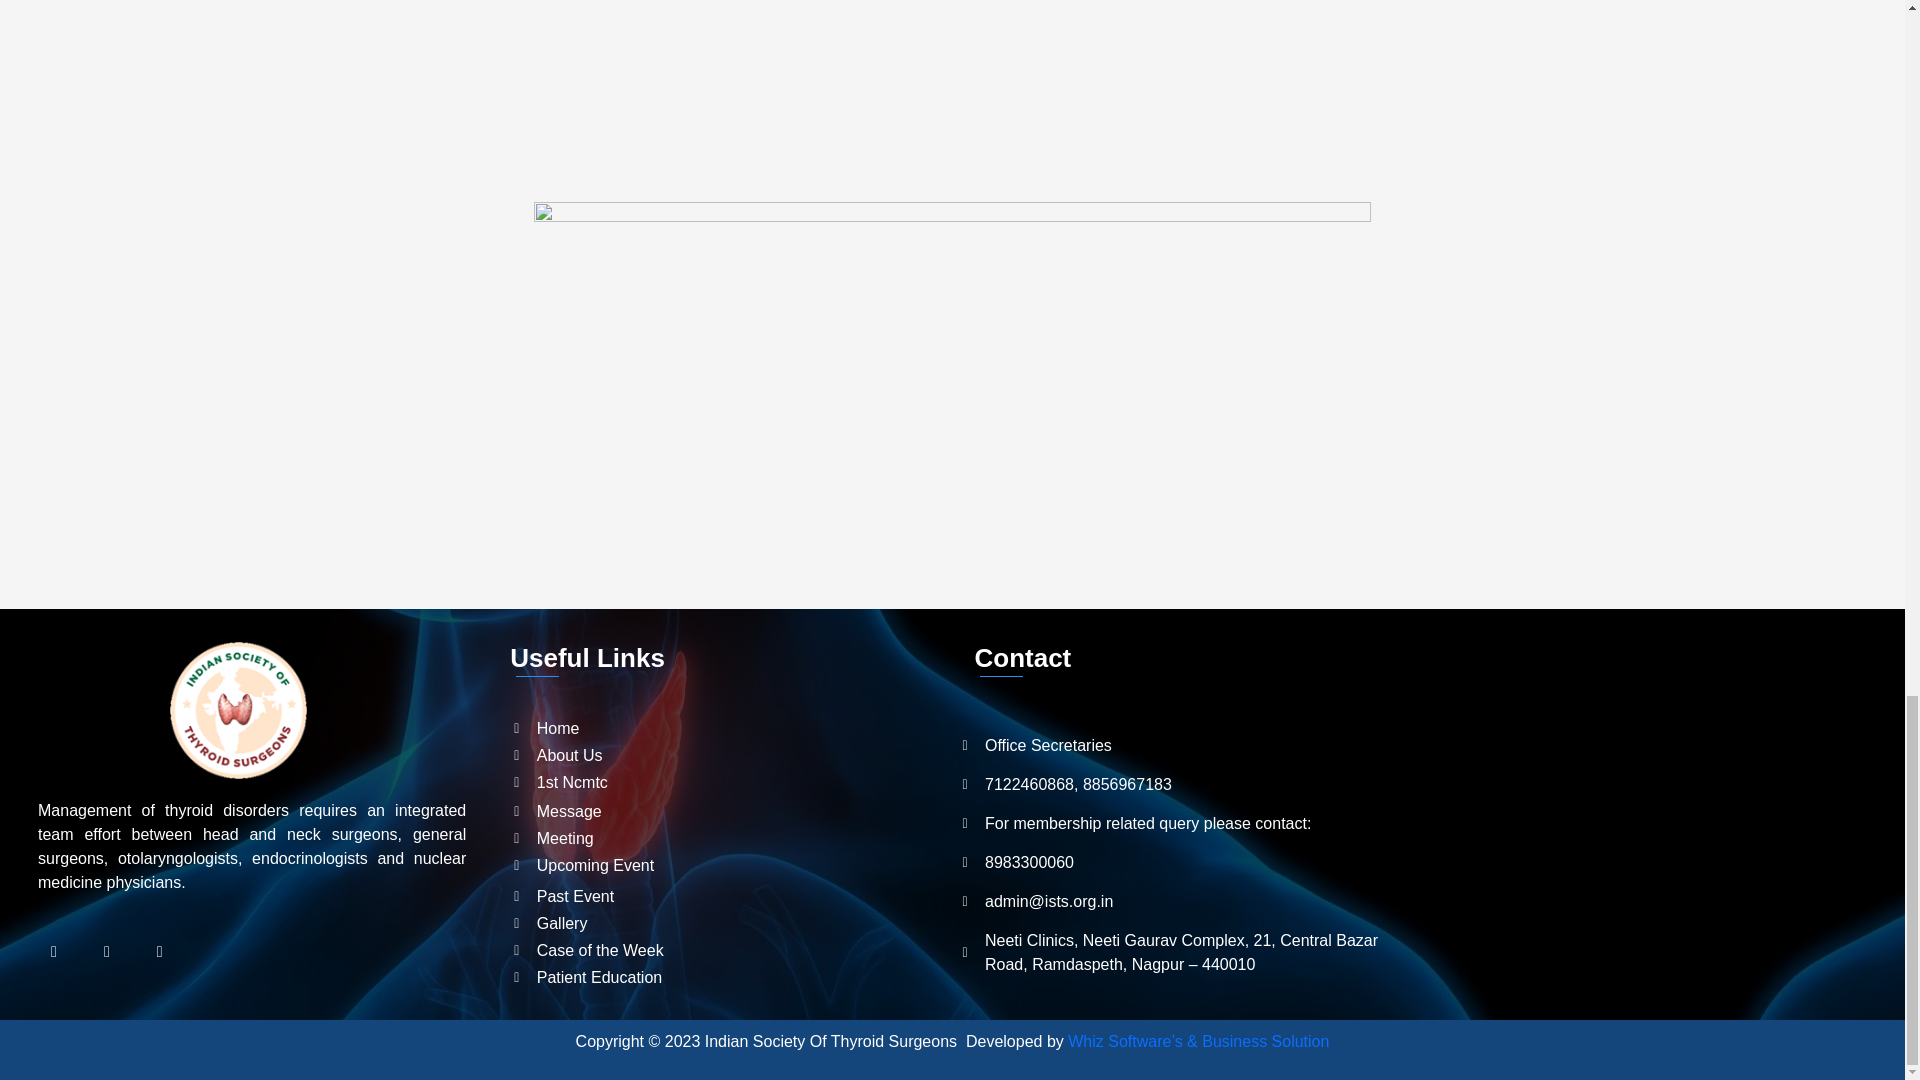 The height and width of the screenshot is (1080, 1920). What do you see at coordinates (728, 950) in the screenshot?
I see `Case of the Week` at bounding box center [728, 950].